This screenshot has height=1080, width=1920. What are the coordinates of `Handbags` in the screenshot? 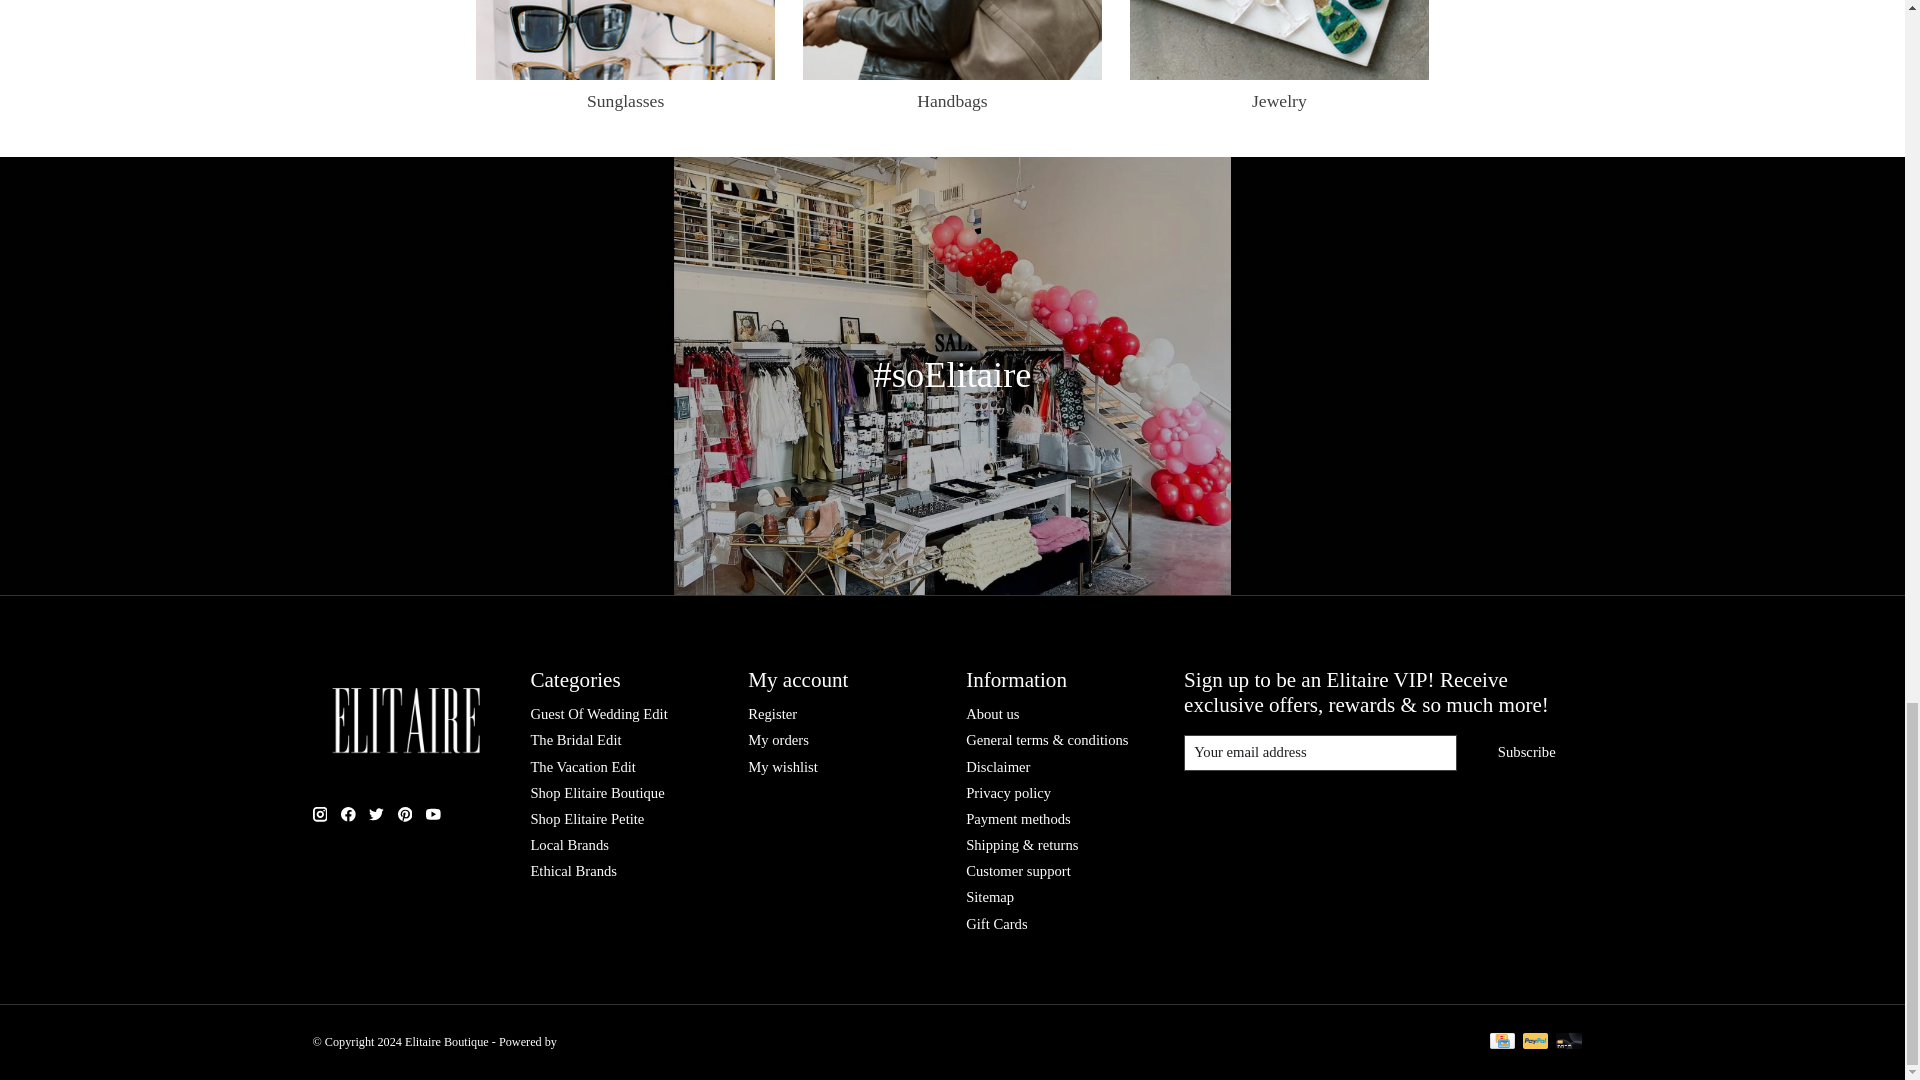 It's located at (952, 40).